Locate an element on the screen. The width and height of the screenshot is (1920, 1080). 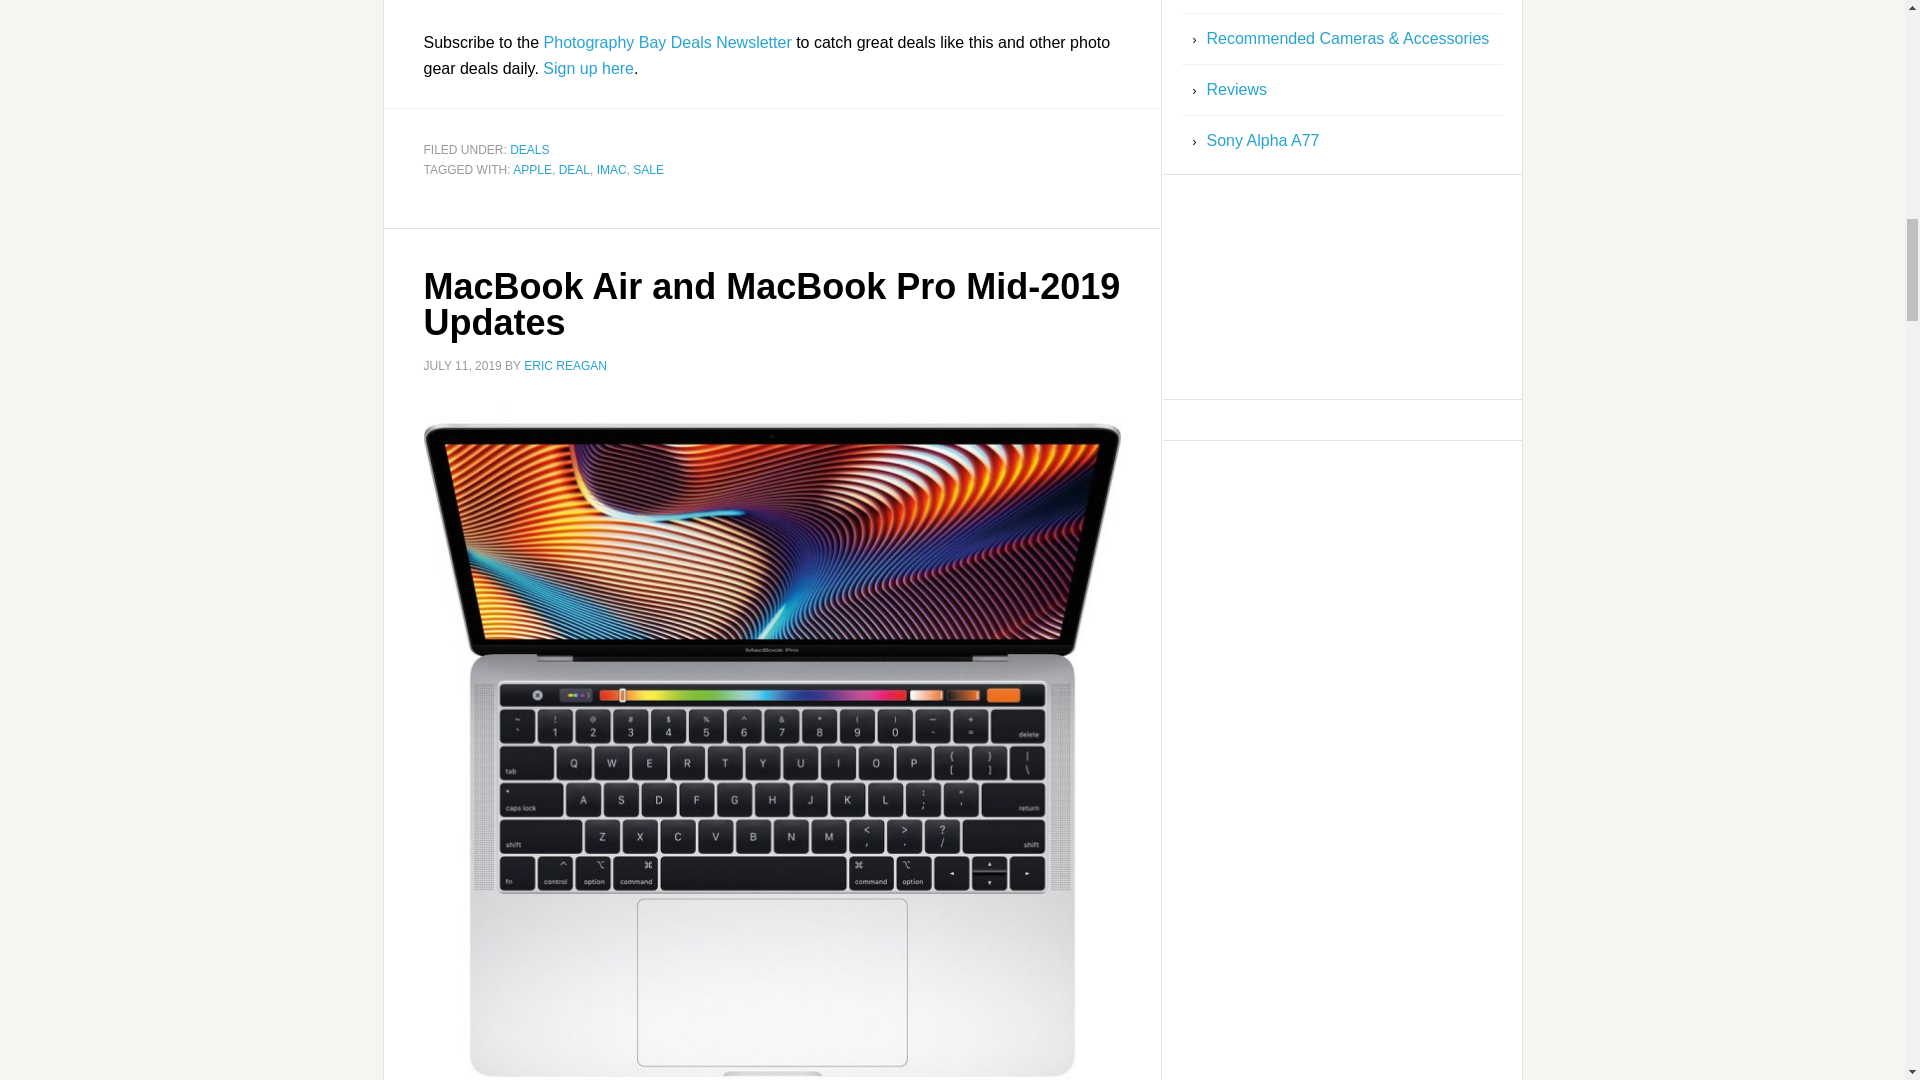
SALE is located at coordinates (648, 170).